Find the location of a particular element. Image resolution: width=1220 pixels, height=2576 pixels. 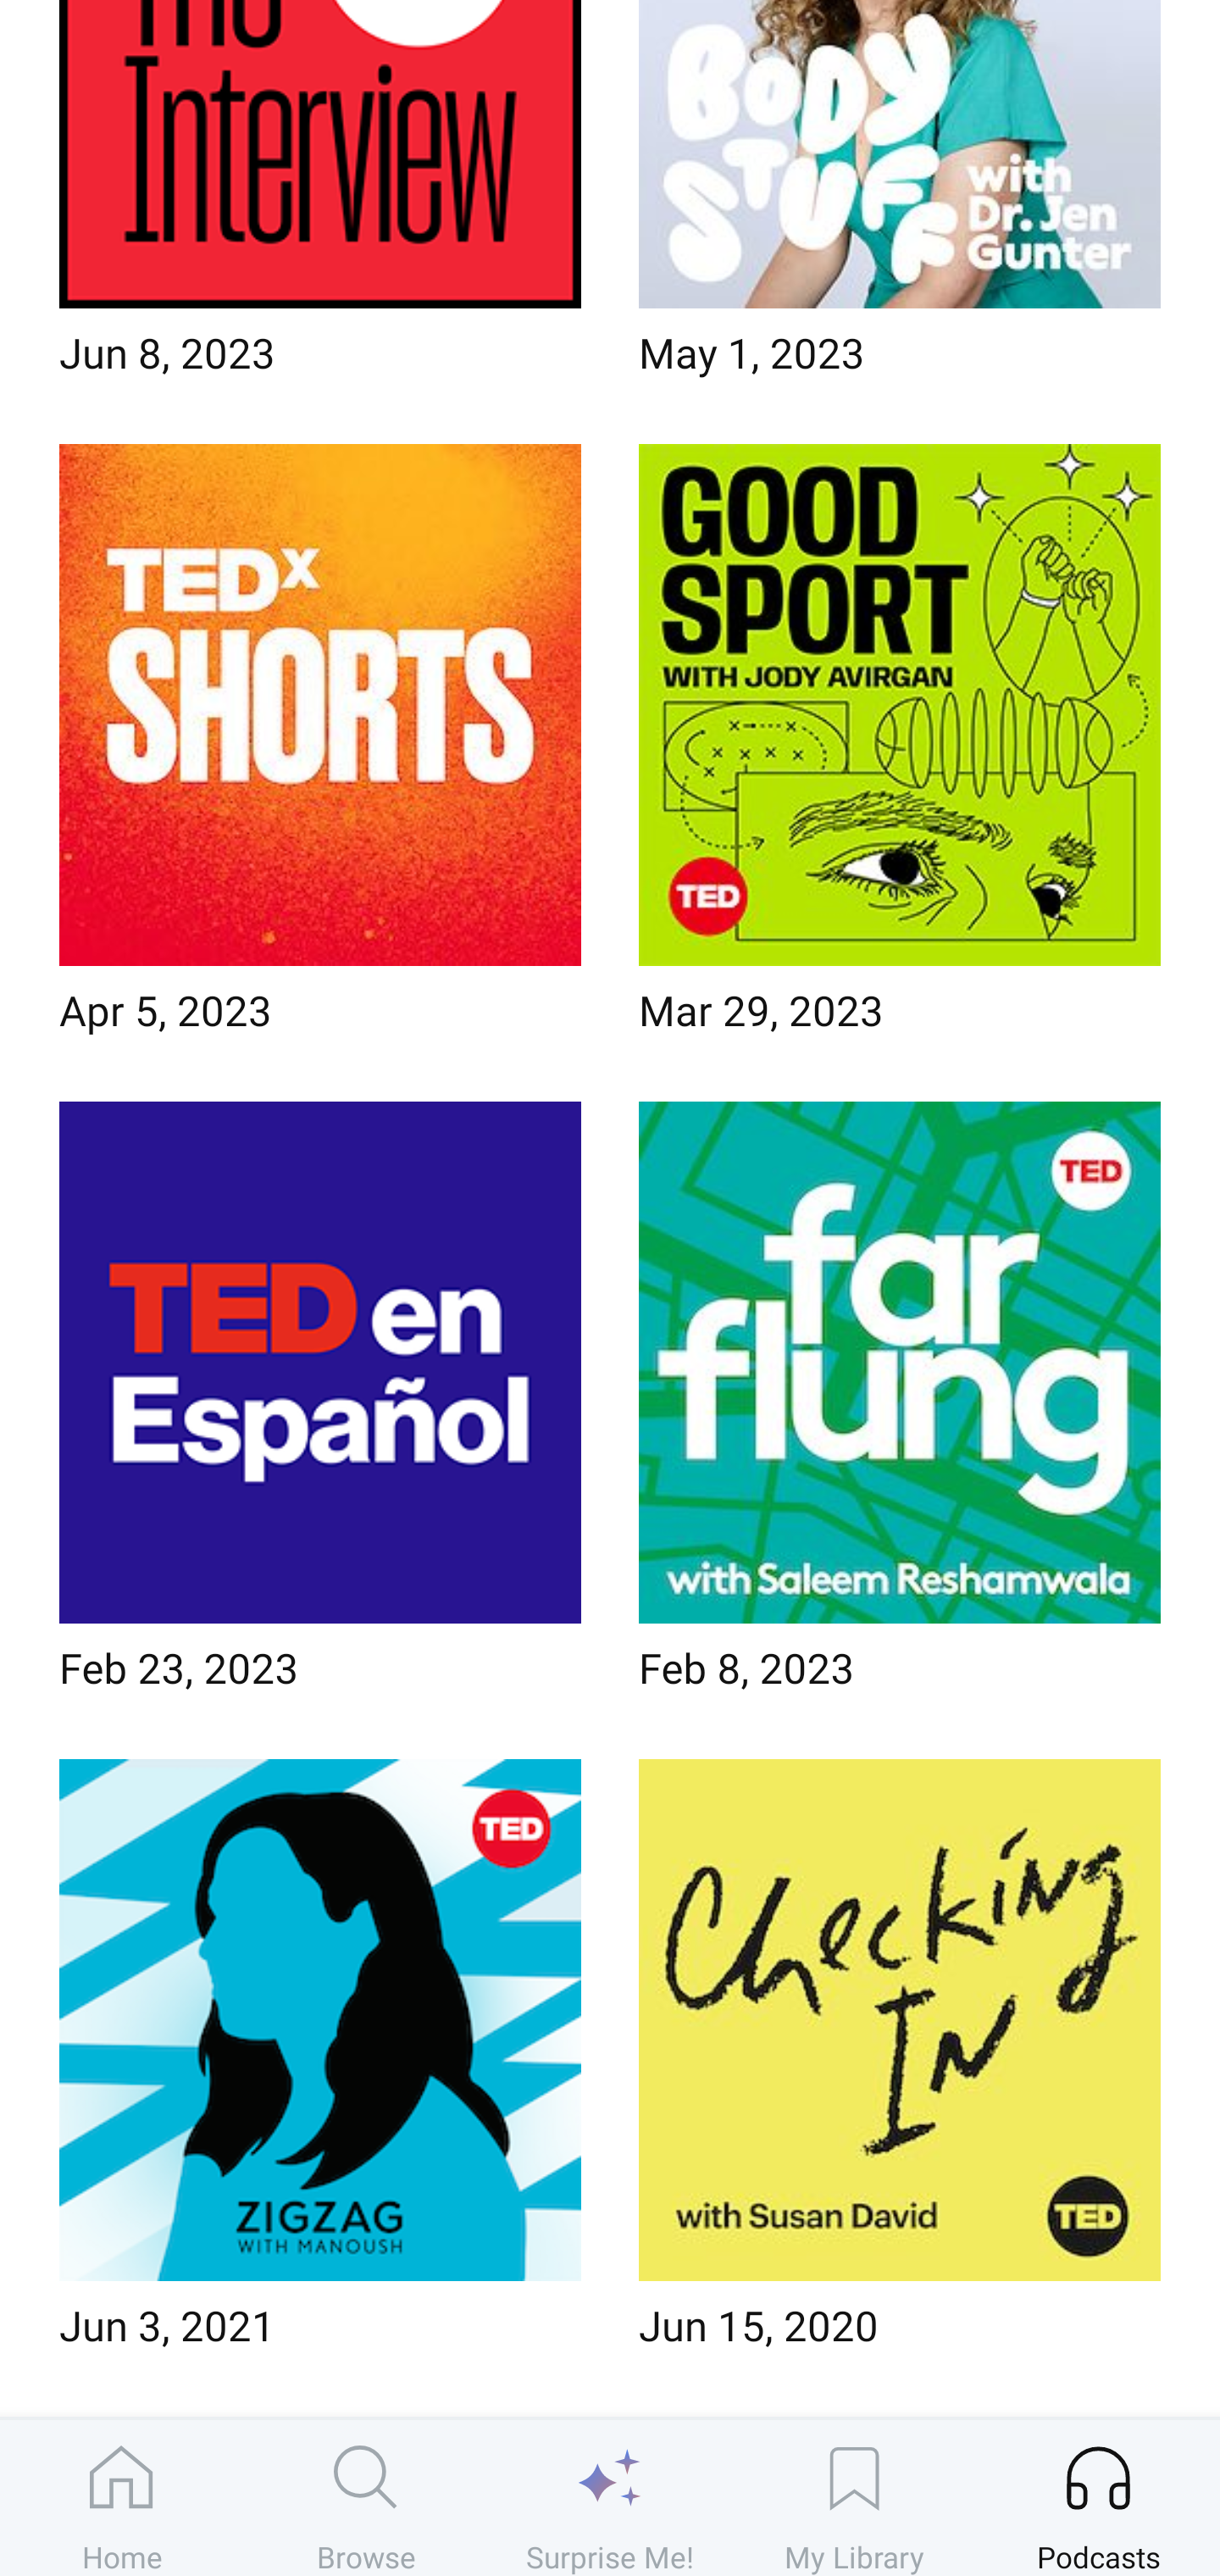

Home is located at coordinates (122, 2497).